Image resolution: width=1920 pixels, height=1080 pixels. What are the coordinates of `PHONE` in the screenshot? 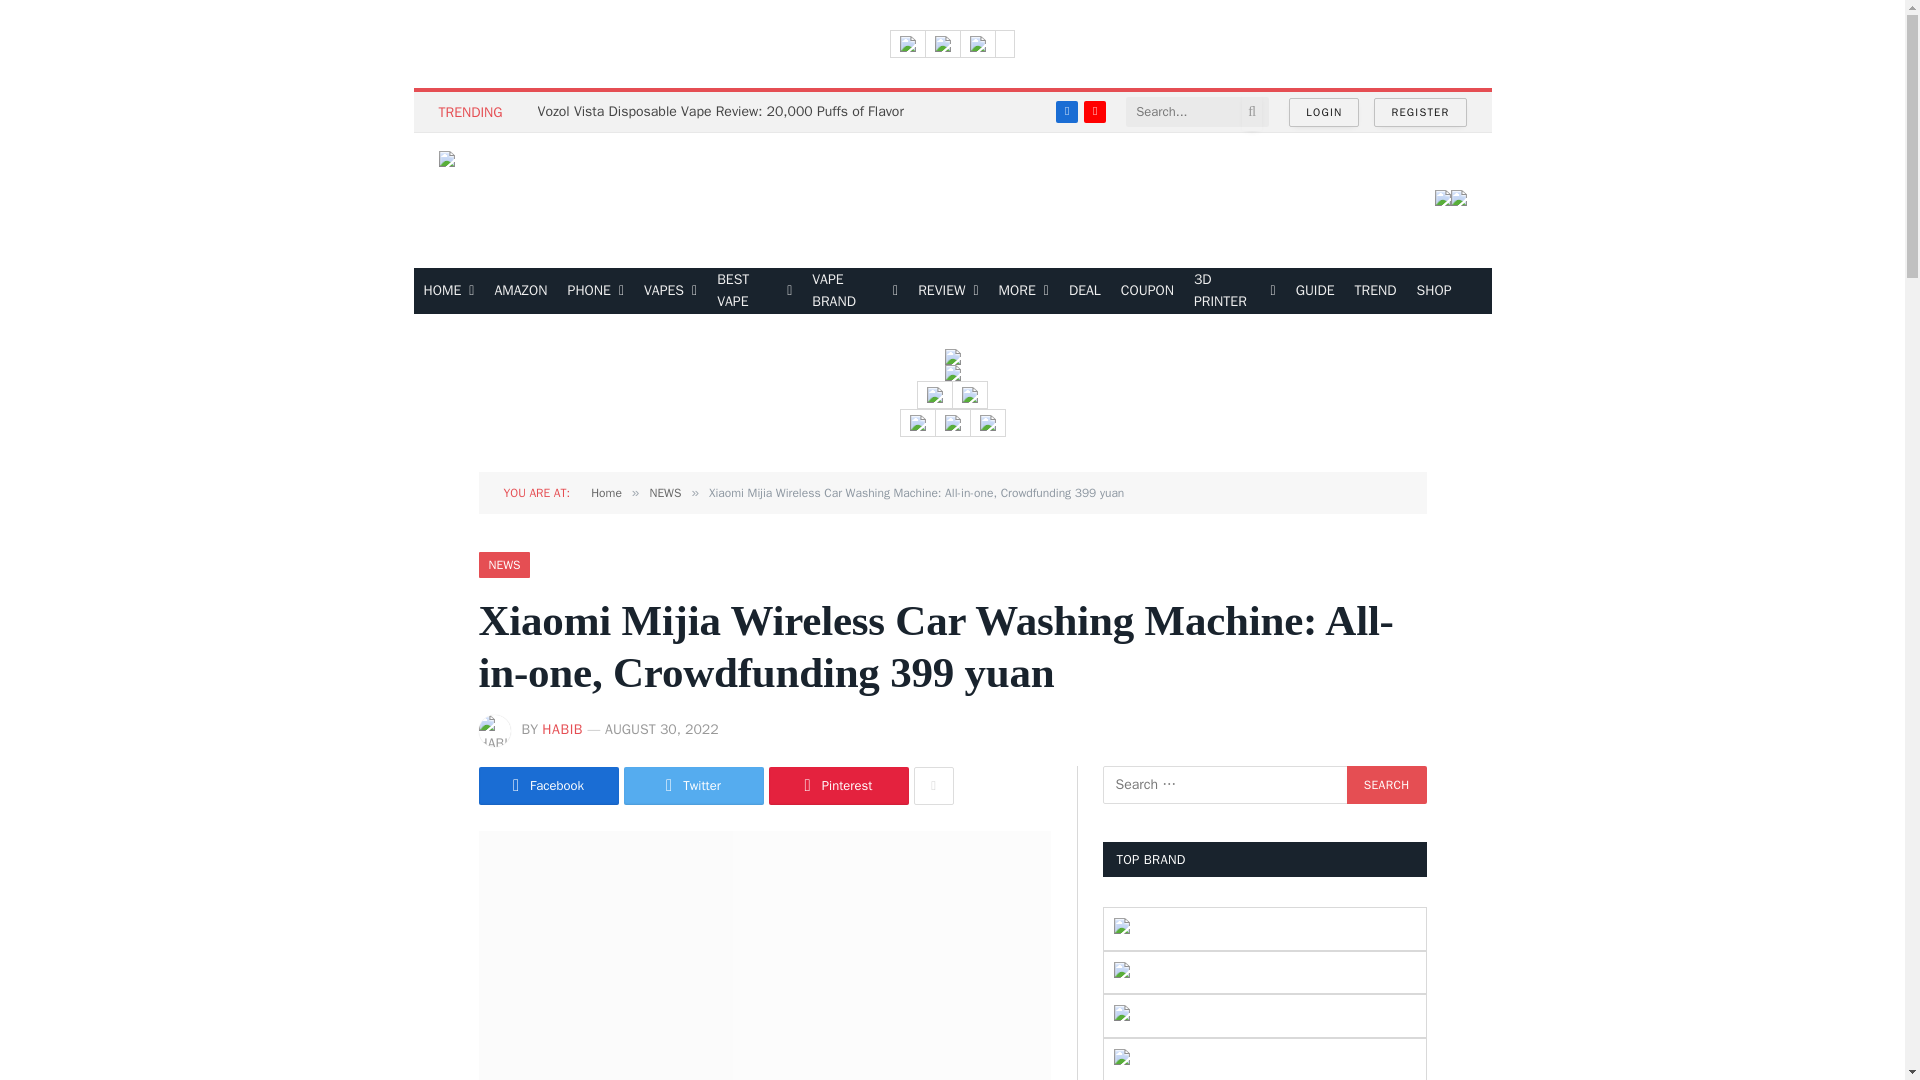 It's located at (596, 290).